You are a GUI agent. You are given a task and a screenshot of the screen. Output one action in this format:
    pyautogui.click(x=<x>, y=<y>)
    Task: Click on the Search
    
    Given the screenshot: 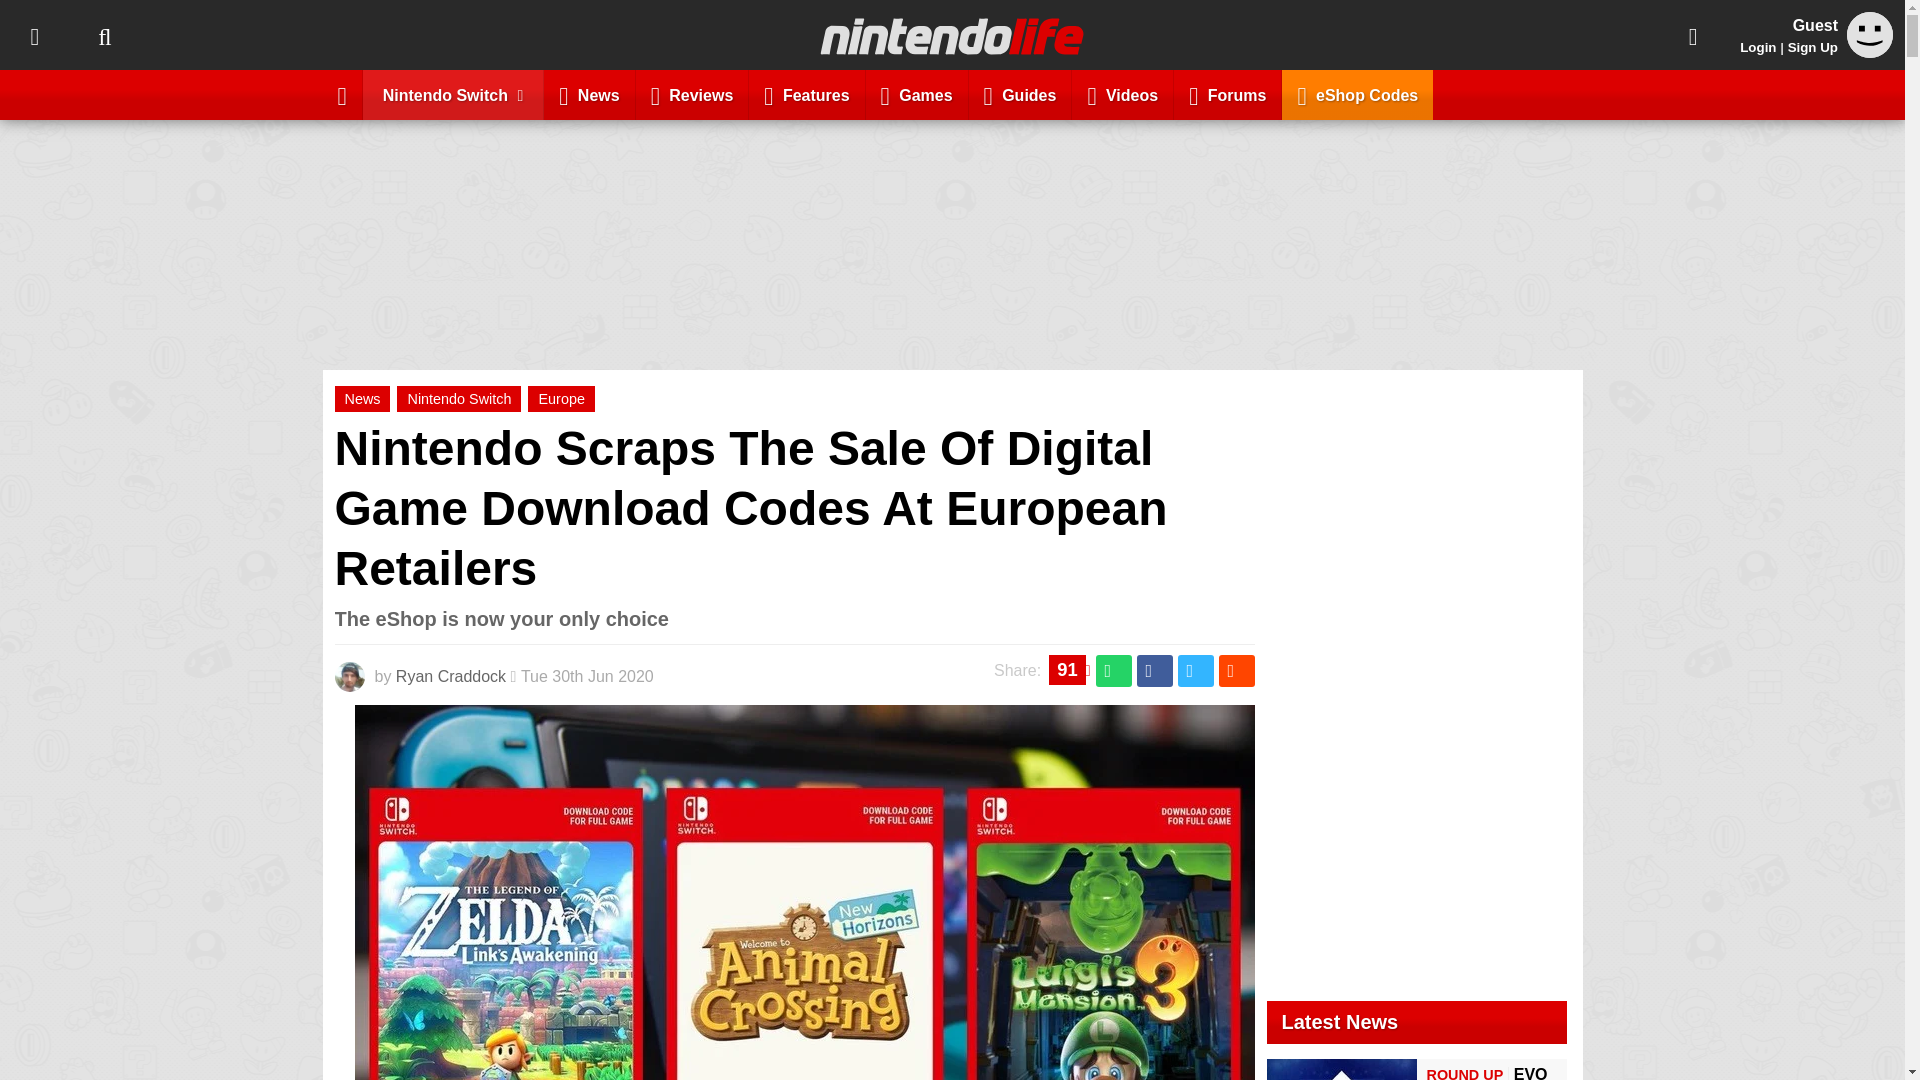 What is the action you would take?
    pyautogui.click(x=104, y=35)
    